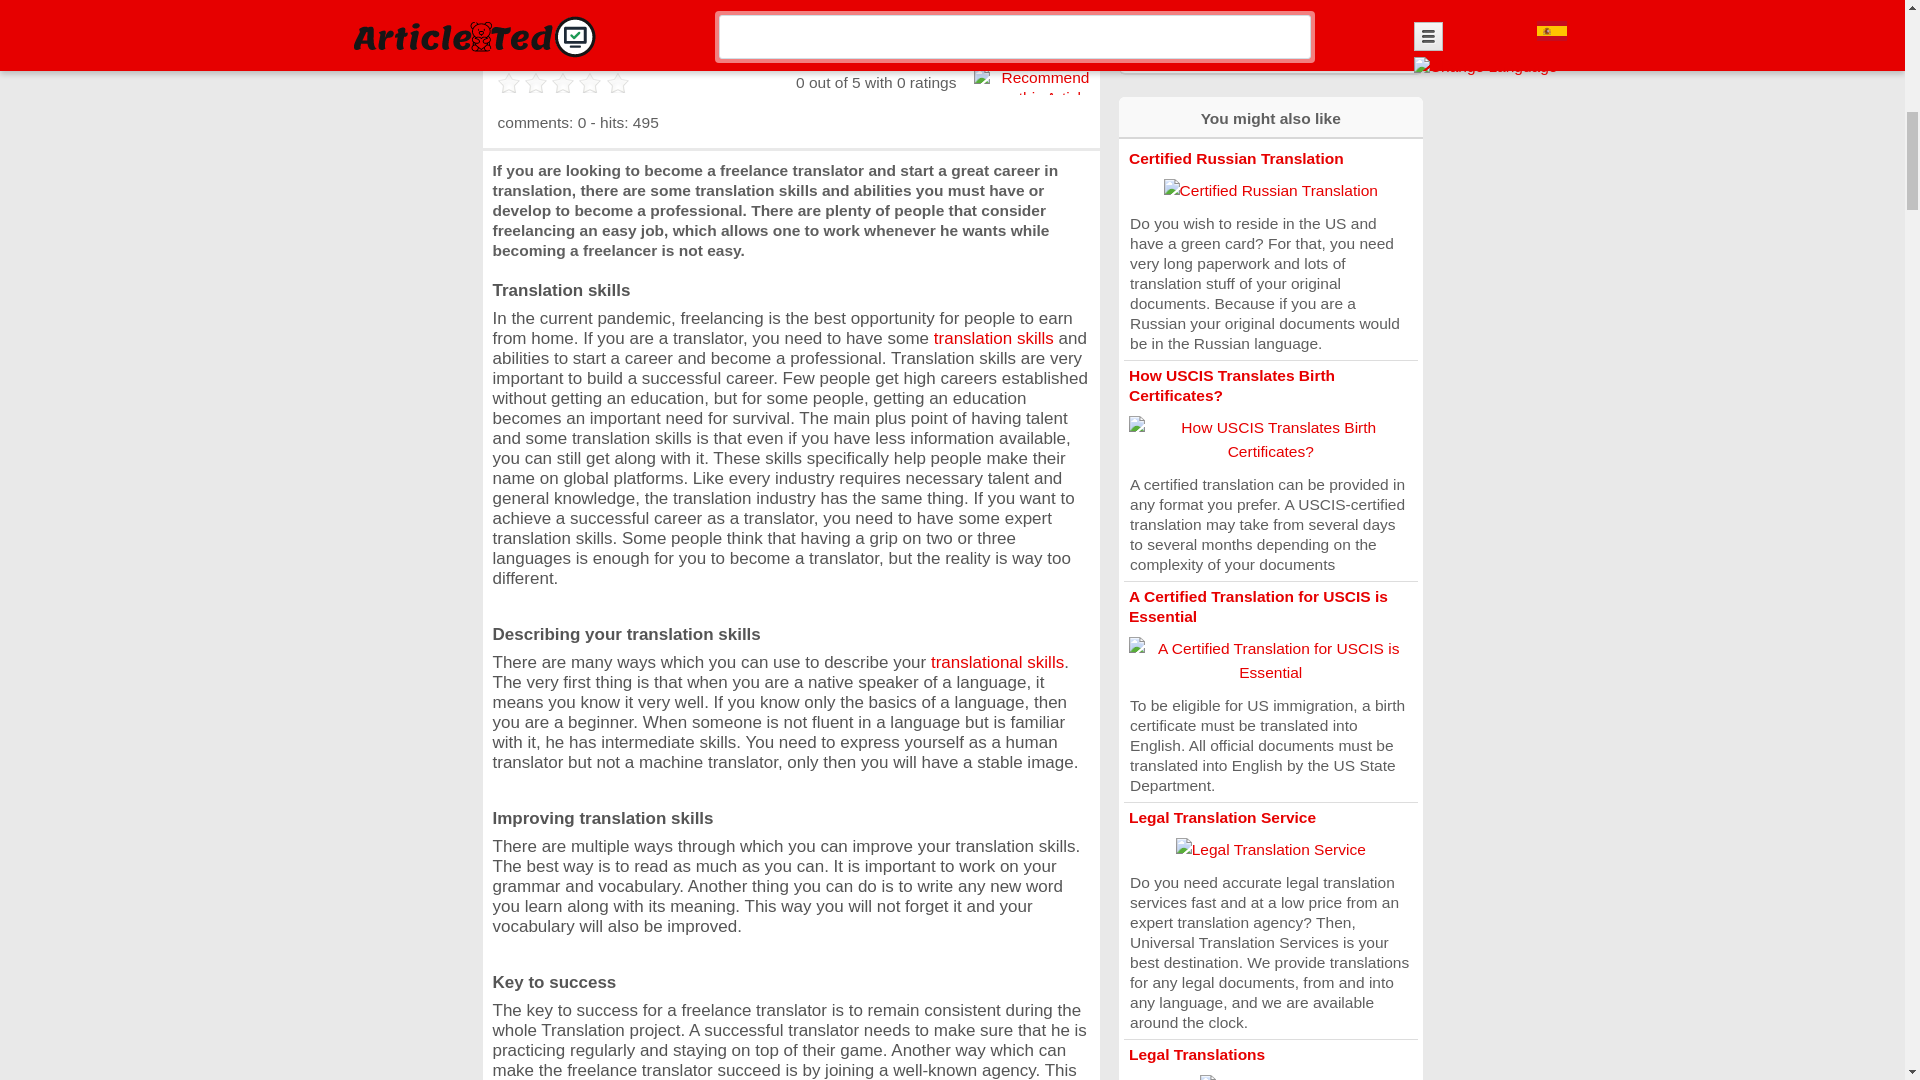 The height and width of the screenshot is (1080, 1920). Describe the element at coordinates (1196, 1054) in the screenshot. I see `Legal Translations` at that location.